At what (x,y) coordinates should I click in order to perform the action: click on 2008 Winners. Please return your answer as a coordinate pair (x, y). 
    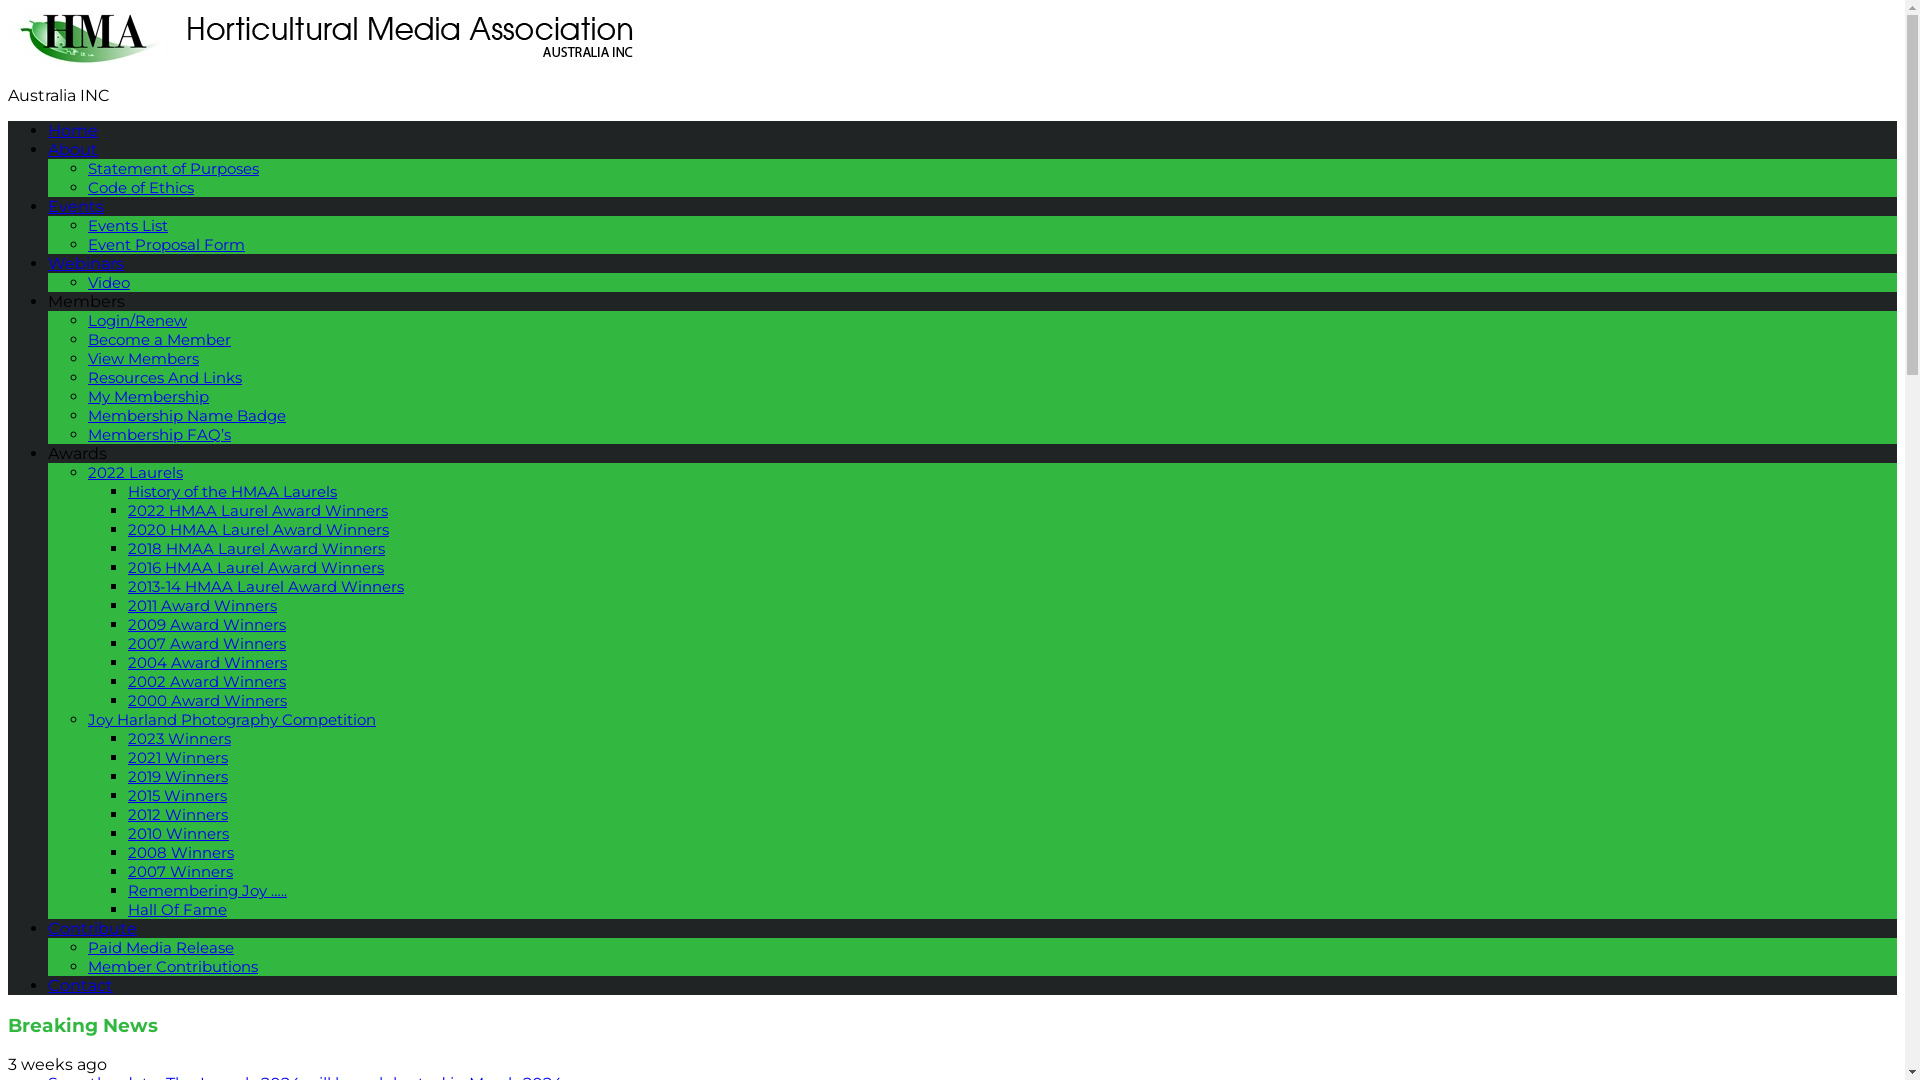
    Looking at the image, I should click on (181, 852).